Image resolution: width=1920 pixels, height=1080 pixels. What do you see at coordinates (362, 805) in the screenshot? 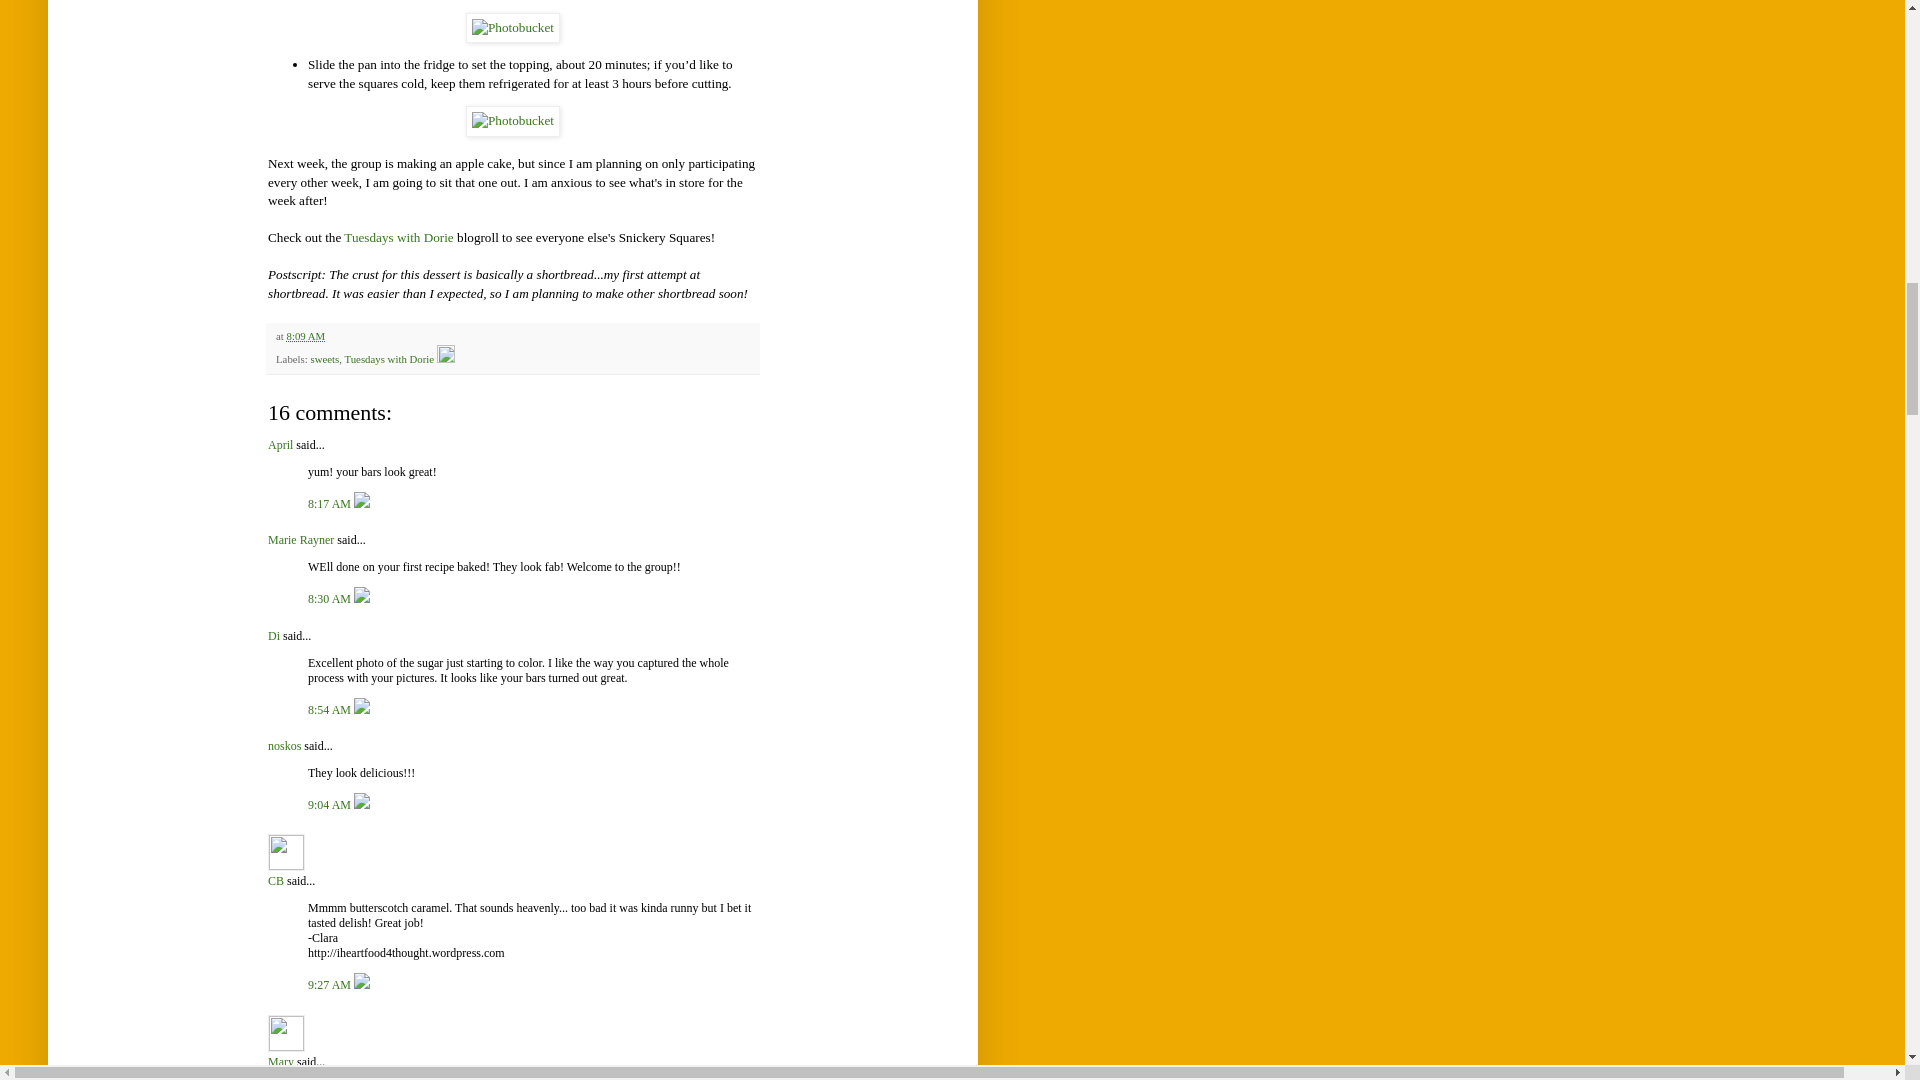
I see `Delete Comment` at bounding box center [362, 805].